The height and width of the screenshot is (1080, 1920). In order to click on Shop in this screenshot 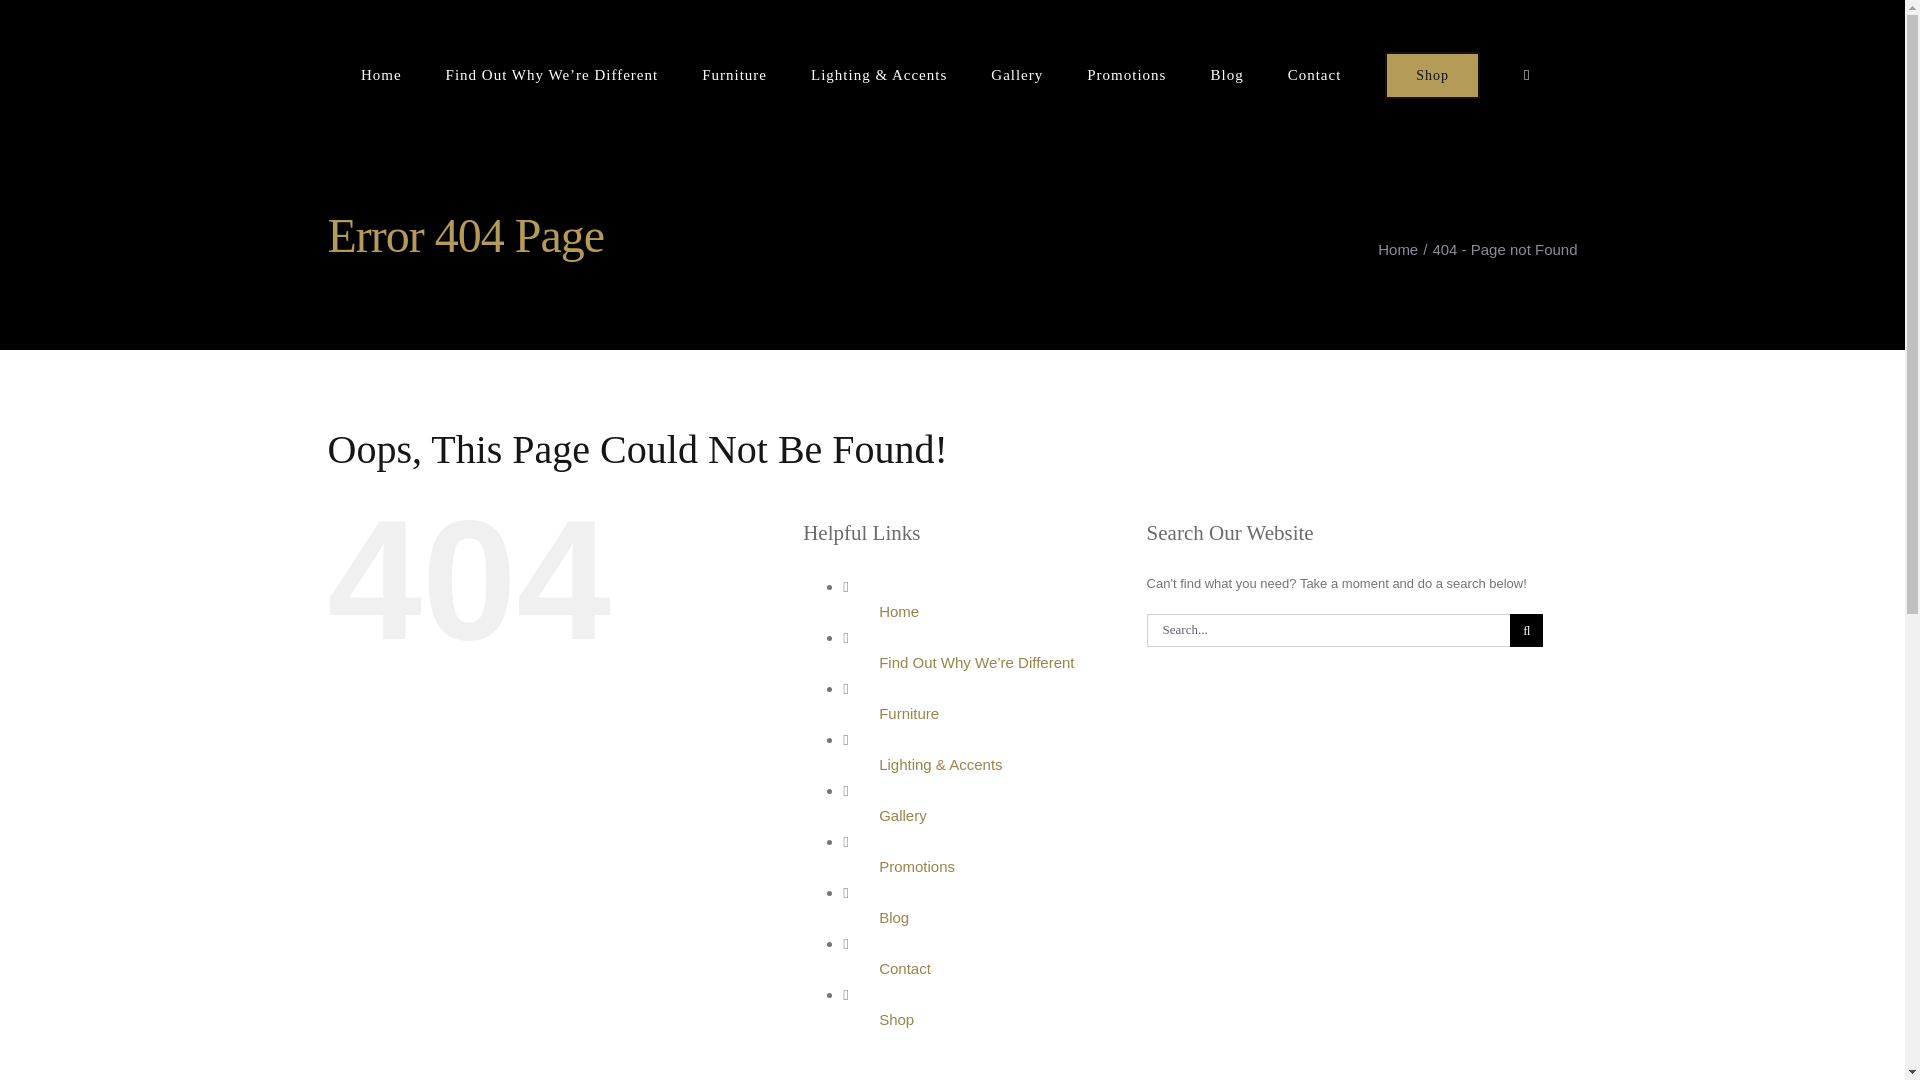, I will do `click(1432, 75)`.